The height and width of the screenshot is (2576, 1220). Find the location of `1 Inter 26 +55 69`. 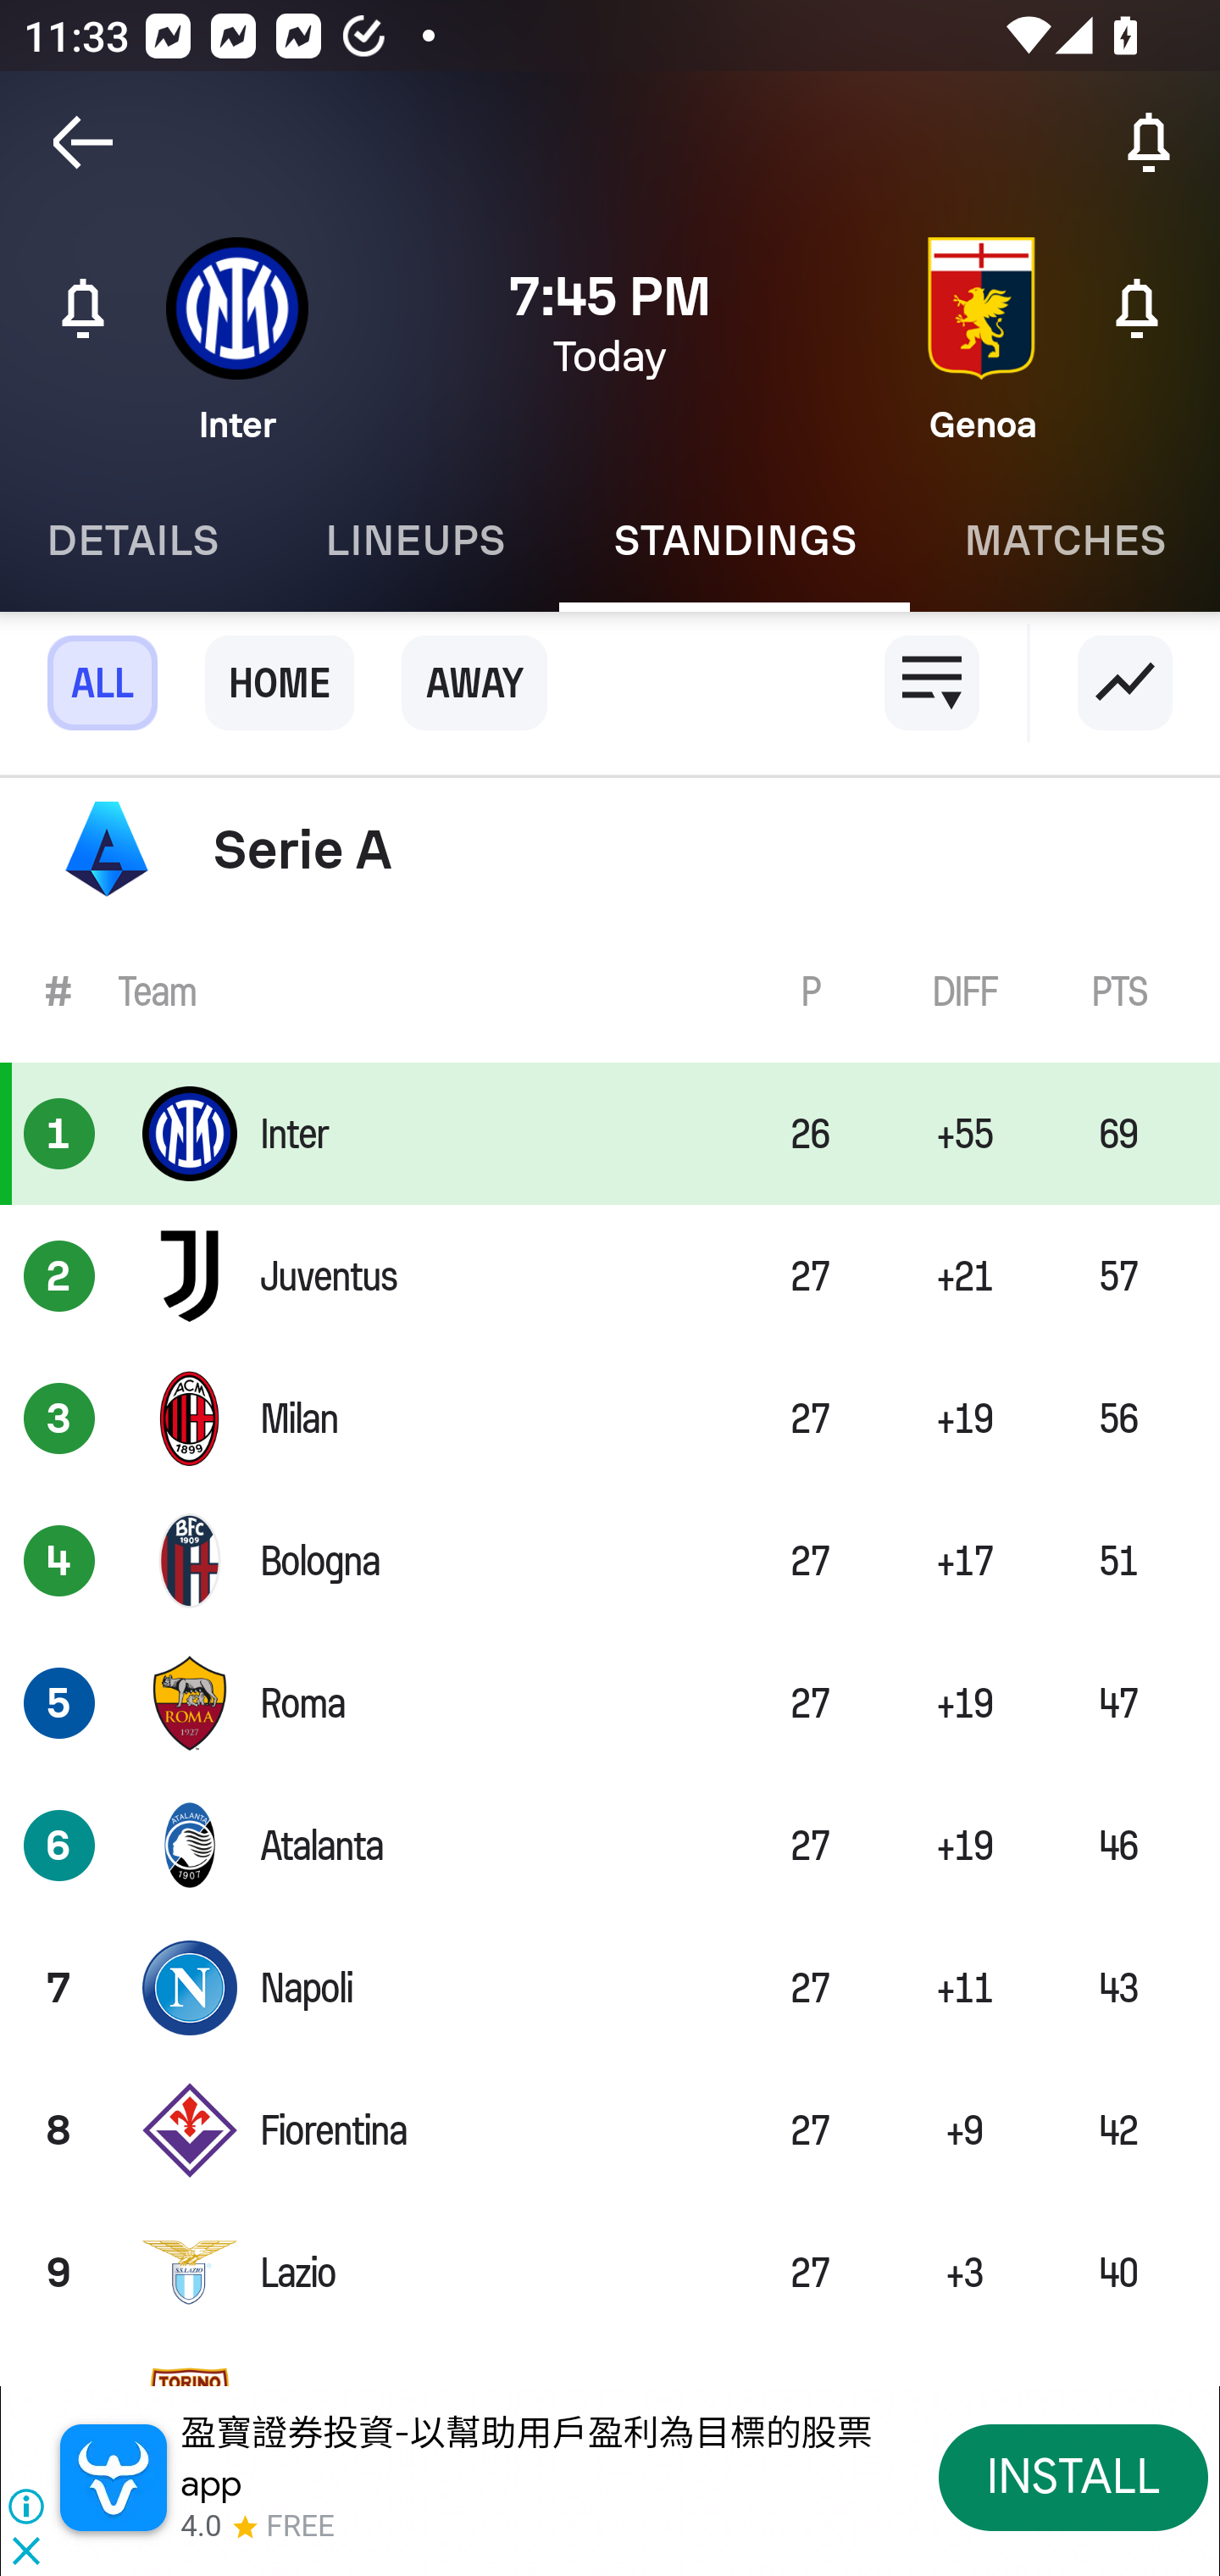

1 Inter 26 +55 69 is located at coordinates (610, 1133).